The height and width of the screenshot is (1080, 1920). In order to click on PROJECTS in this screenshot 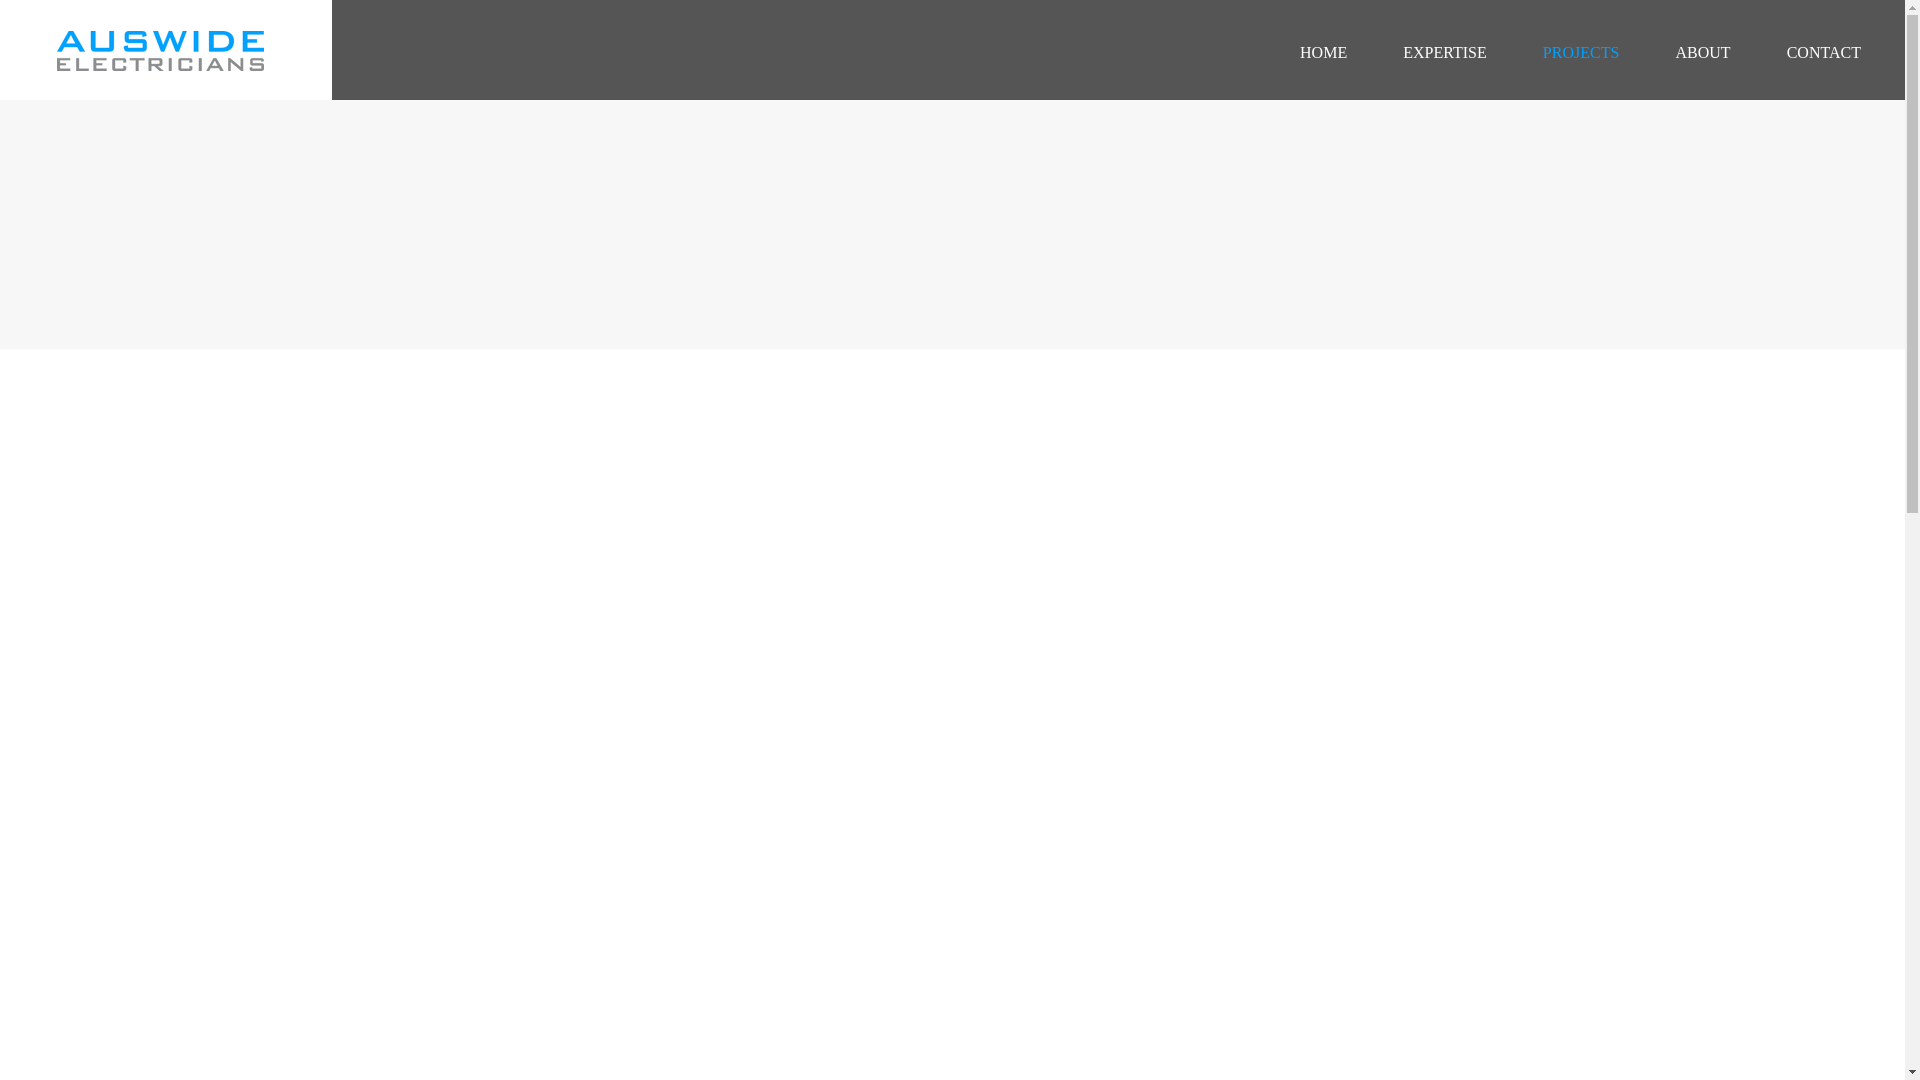, I will do `click(1580, 52)`.